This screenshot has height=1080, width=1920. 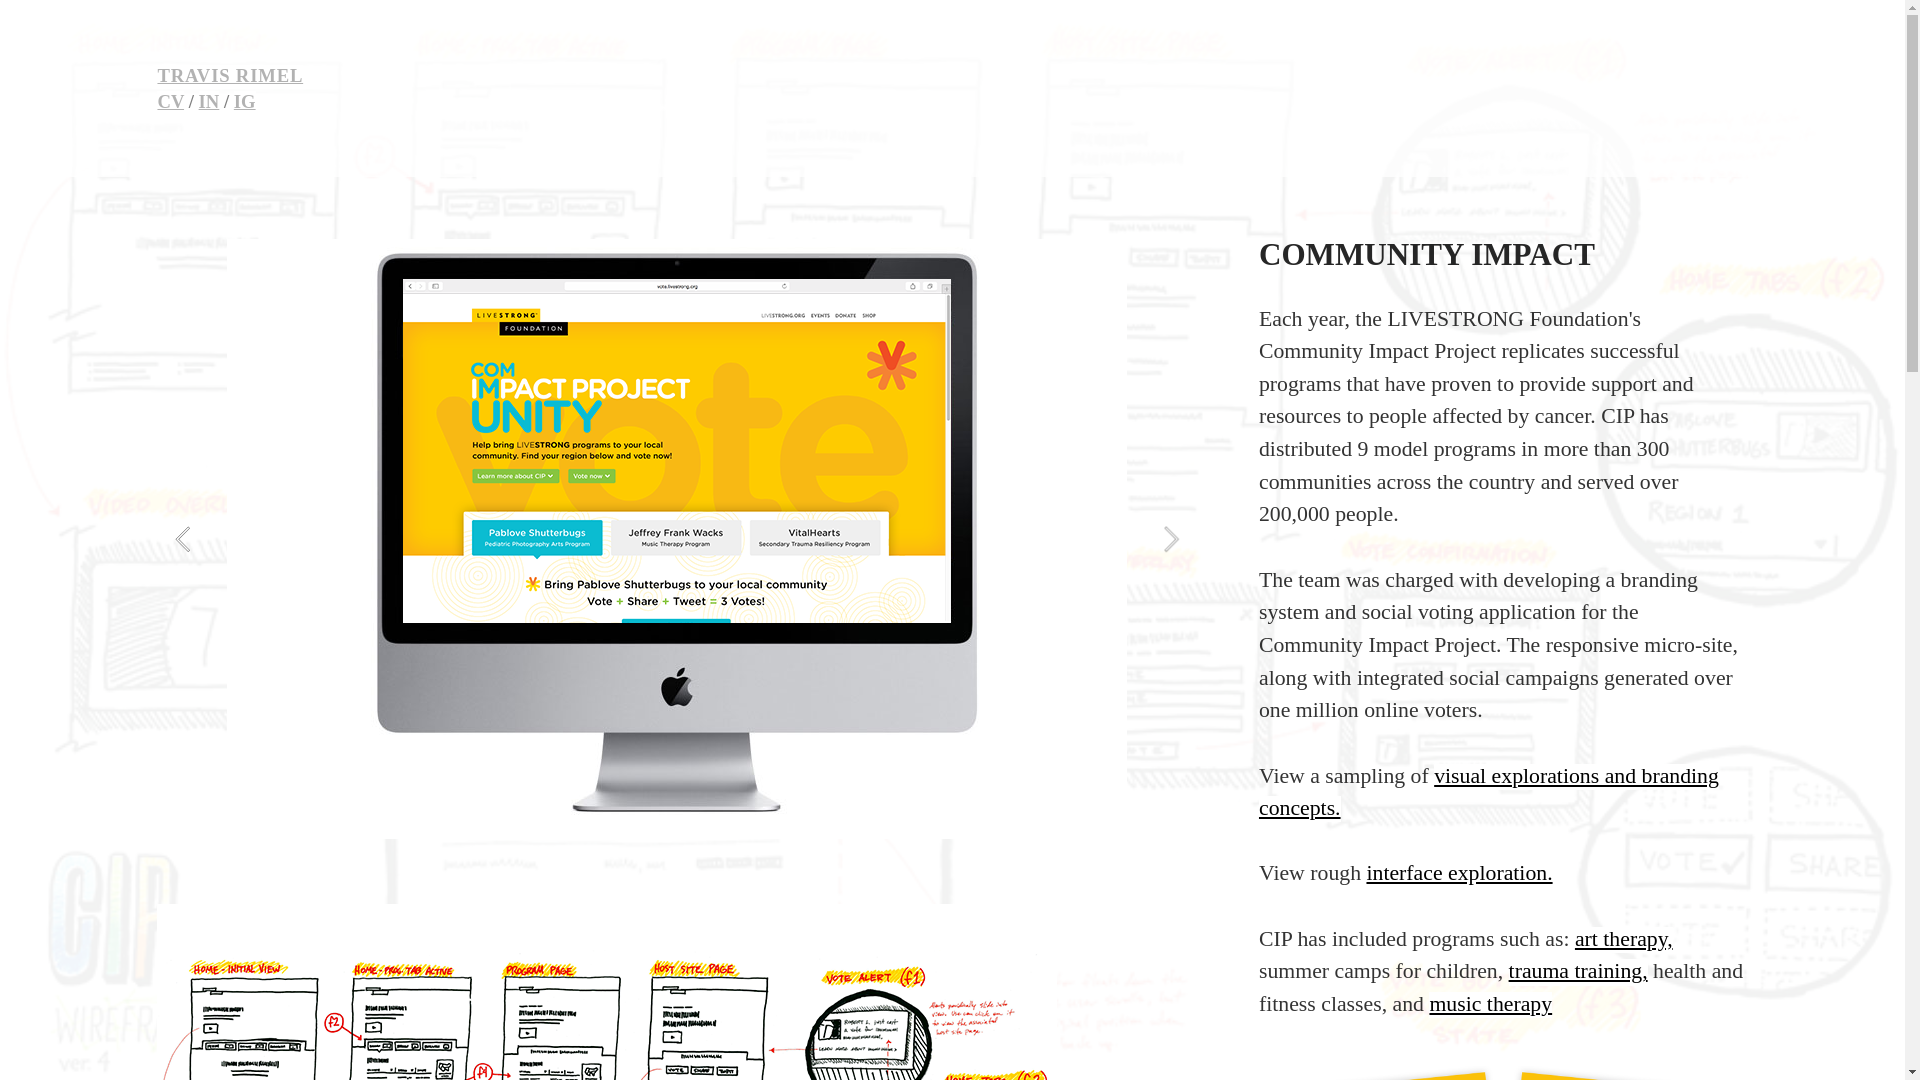 What do you see at coordinates (1490, 1005) in the screenshot?
I see `music therapy` at bounding box center [1490, 1005].